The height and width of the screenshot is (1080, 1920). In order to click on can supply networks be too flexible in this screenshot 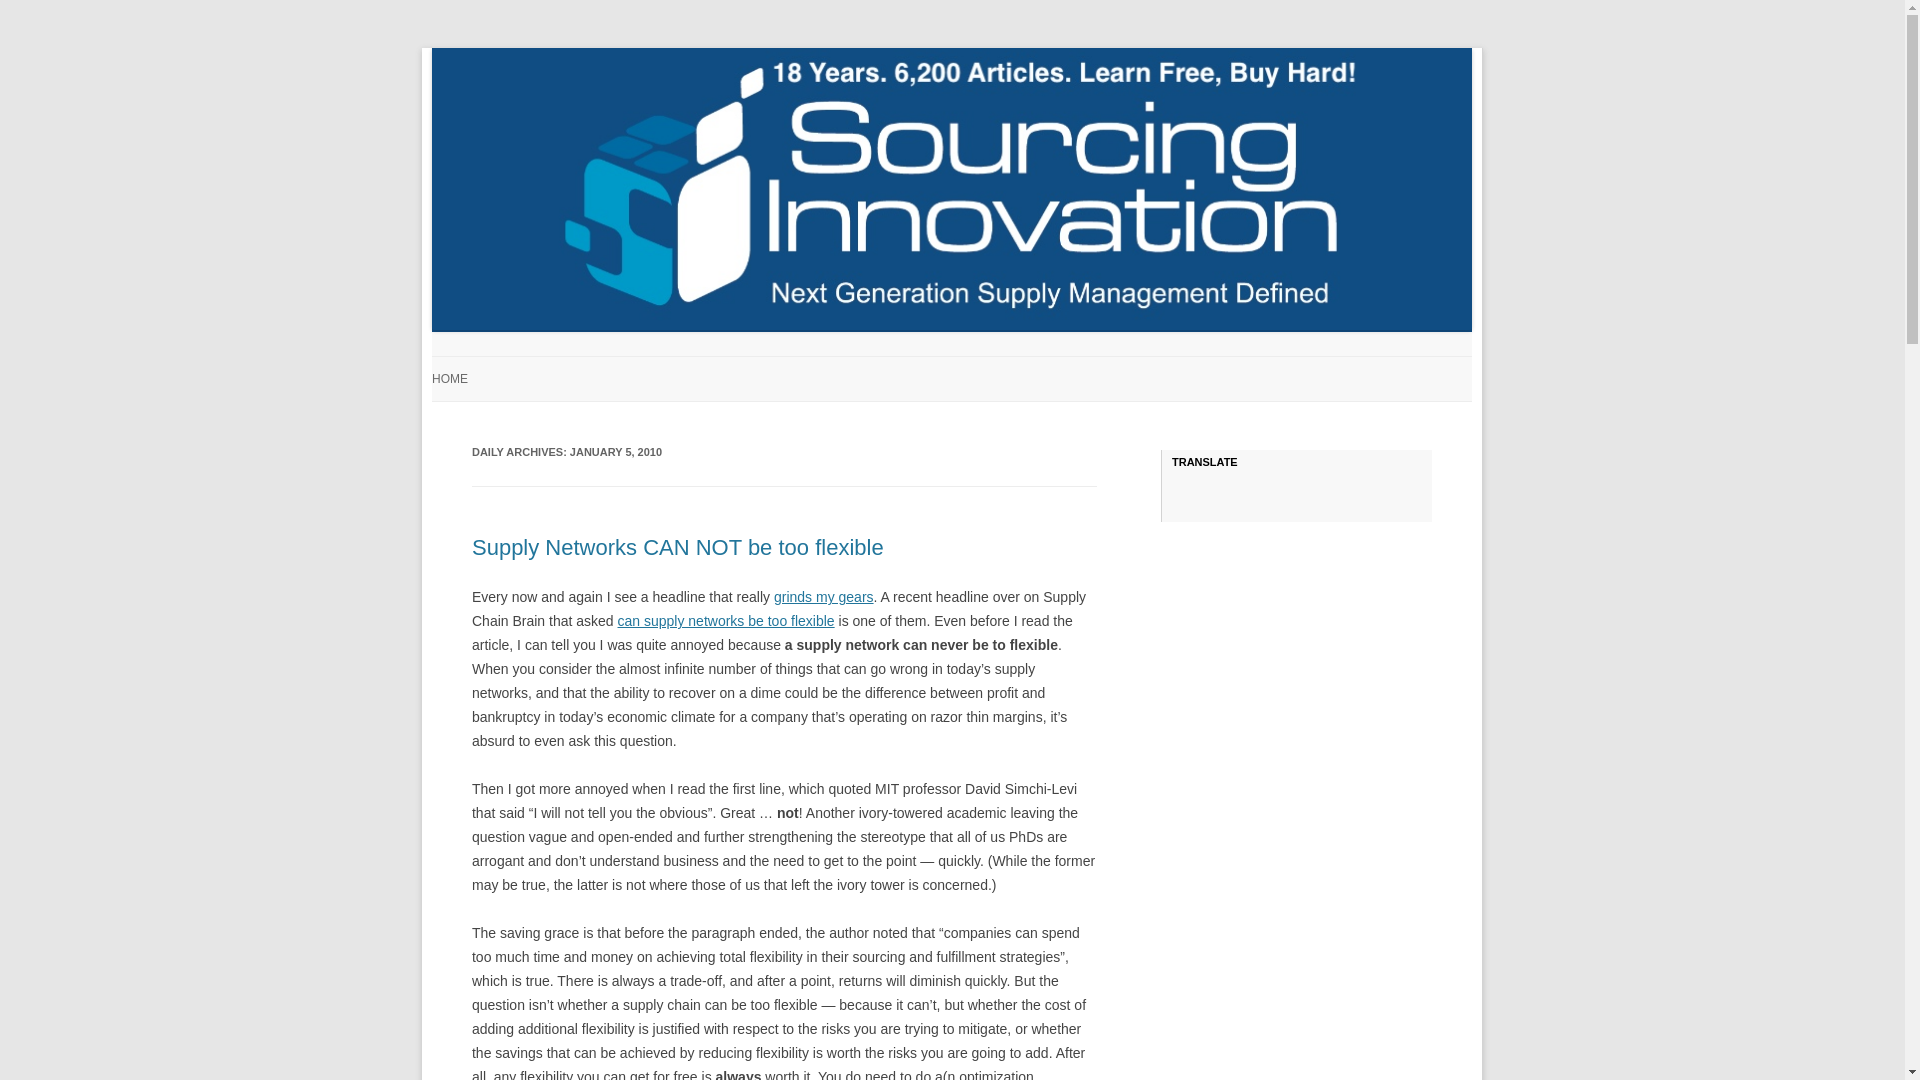, I will do `click(726, 620)`.